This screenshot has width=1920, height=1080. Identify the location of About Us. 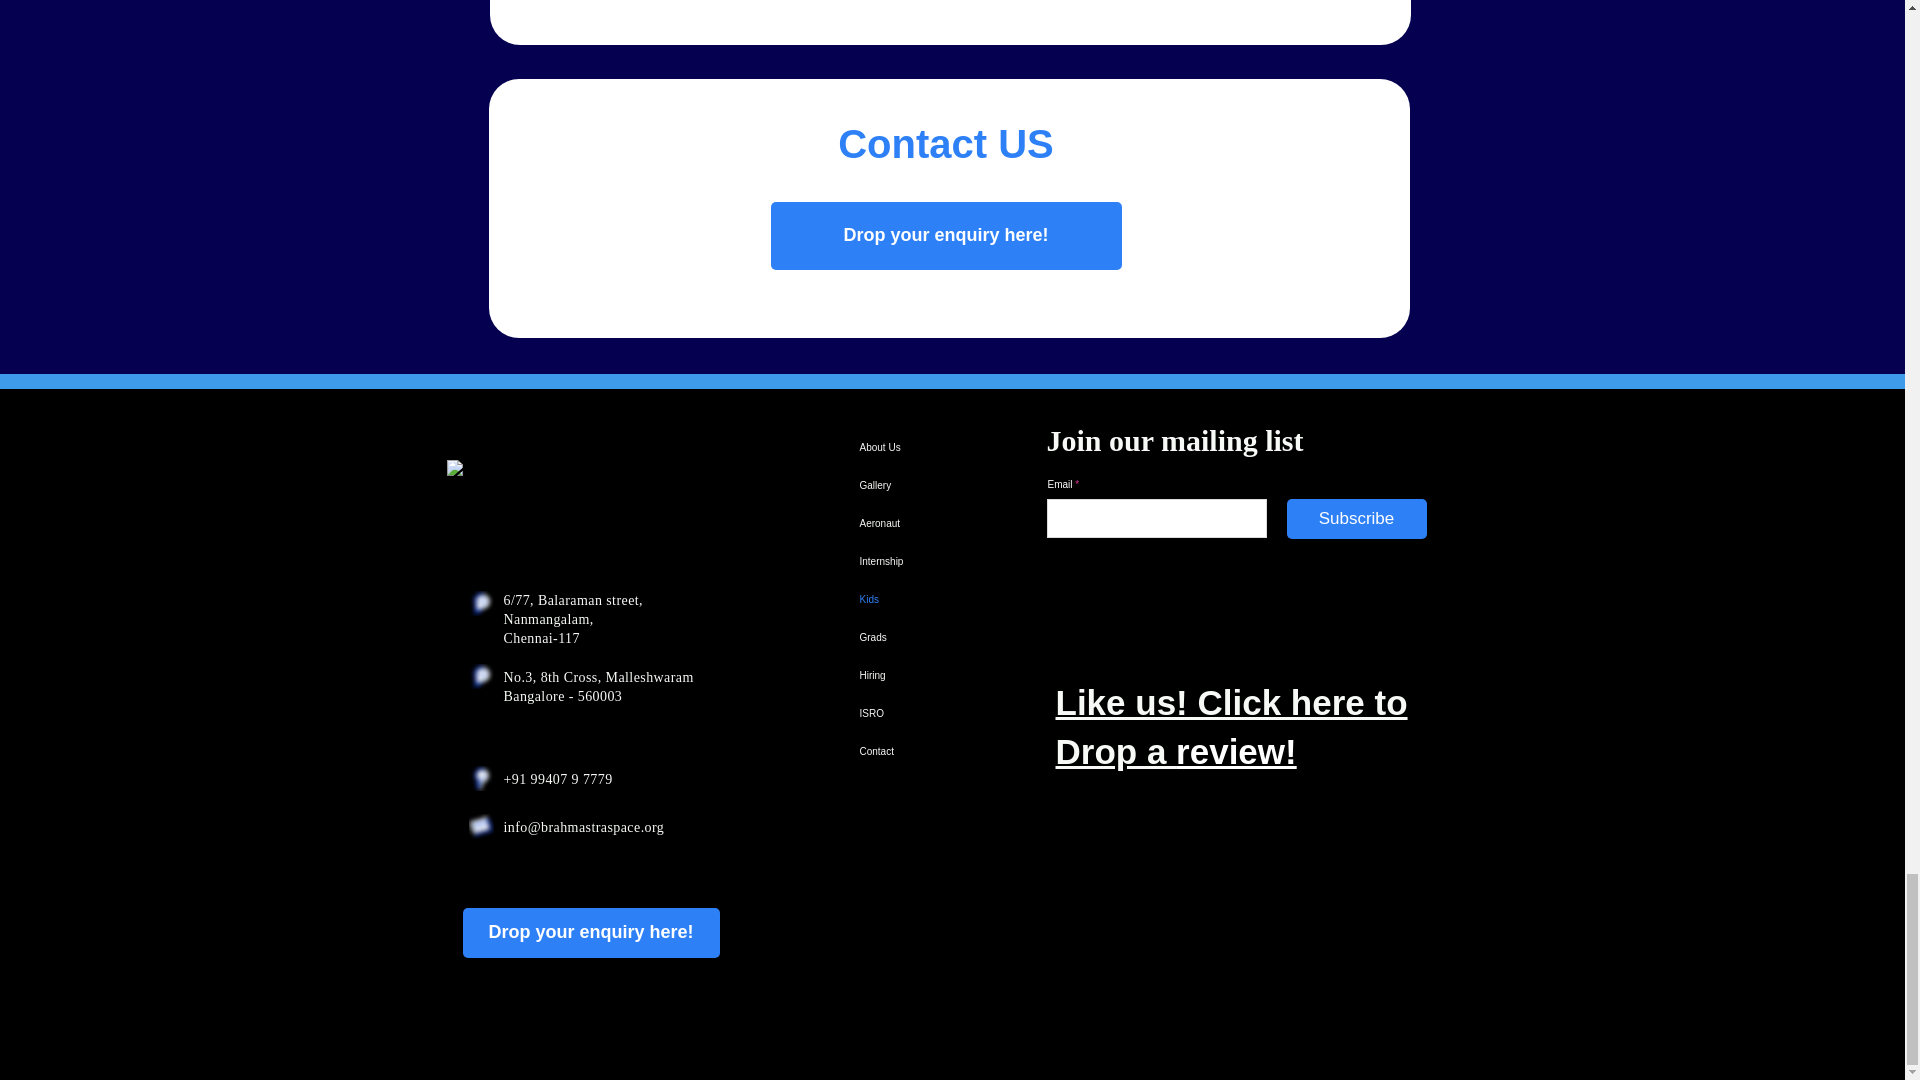
(905, 447).